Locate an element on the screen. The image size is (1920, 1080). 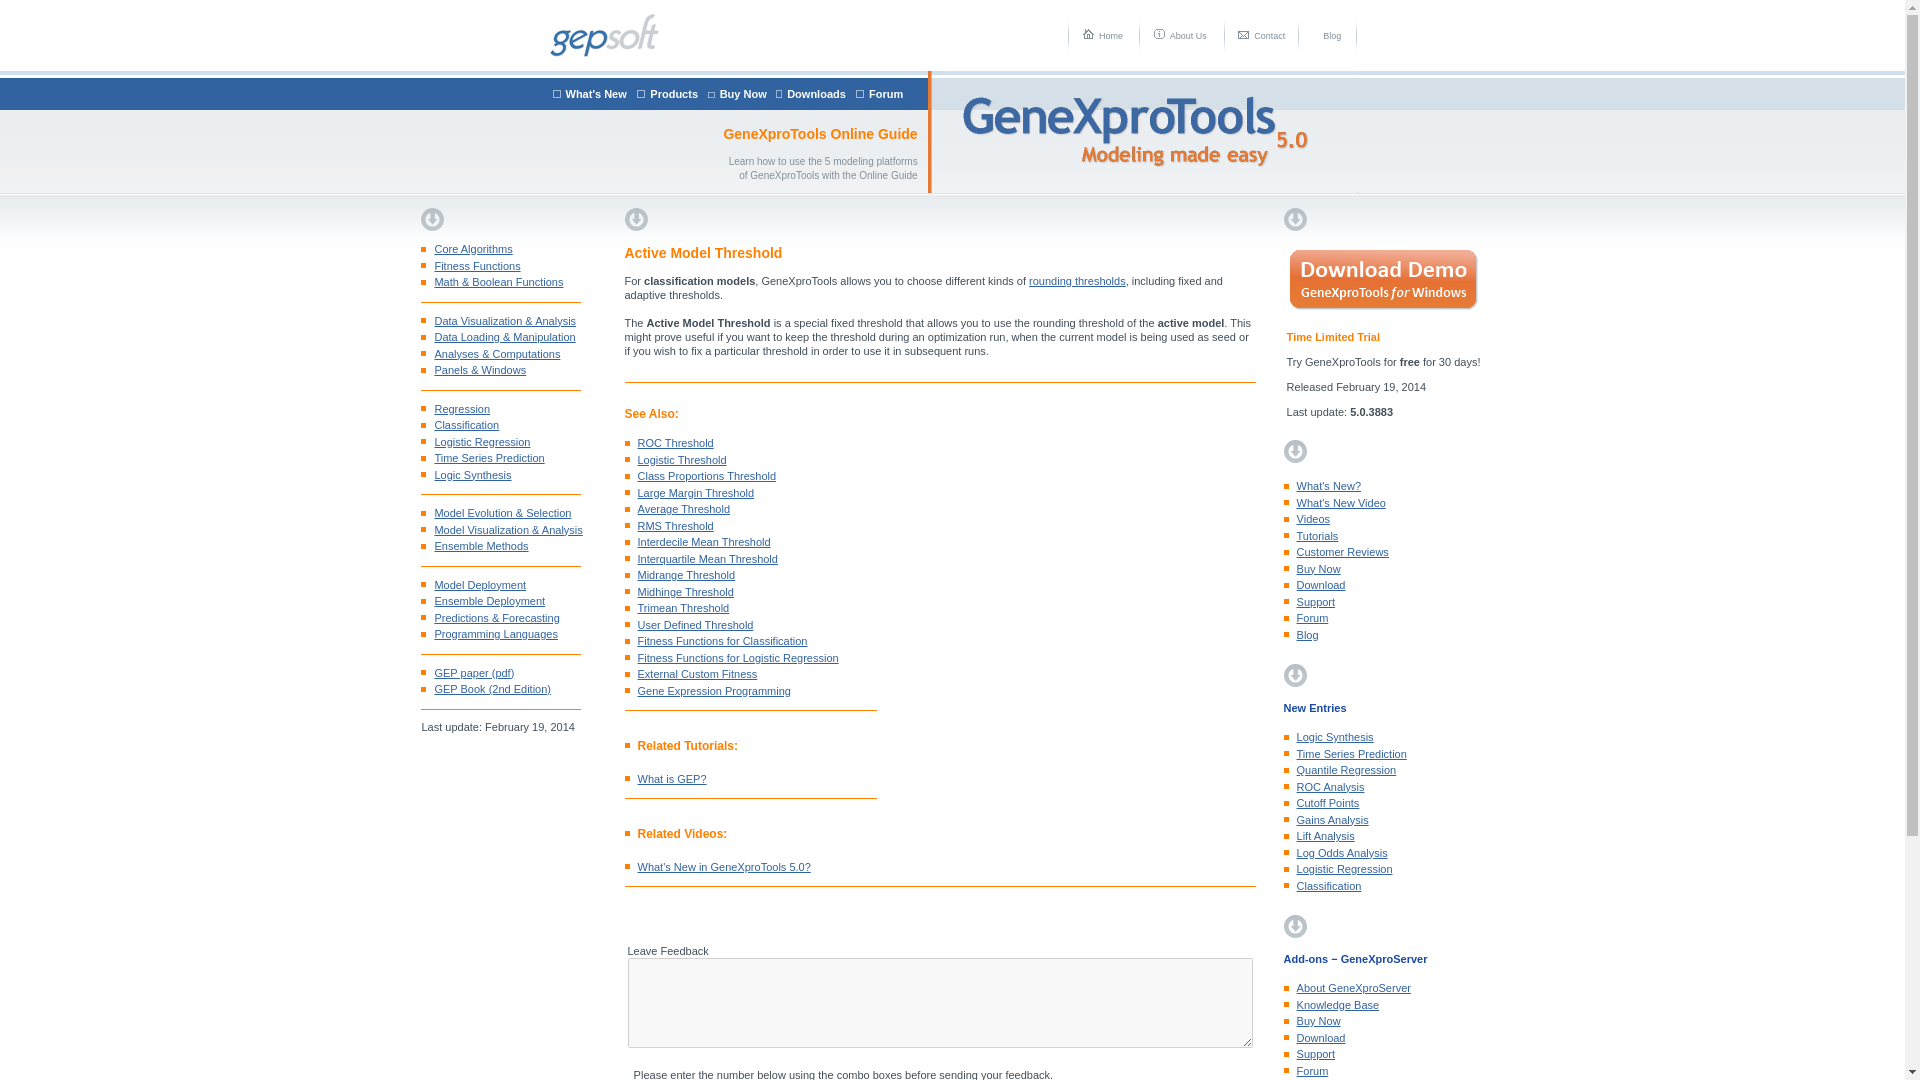
Buy Now is located at coordinates (743, 94).